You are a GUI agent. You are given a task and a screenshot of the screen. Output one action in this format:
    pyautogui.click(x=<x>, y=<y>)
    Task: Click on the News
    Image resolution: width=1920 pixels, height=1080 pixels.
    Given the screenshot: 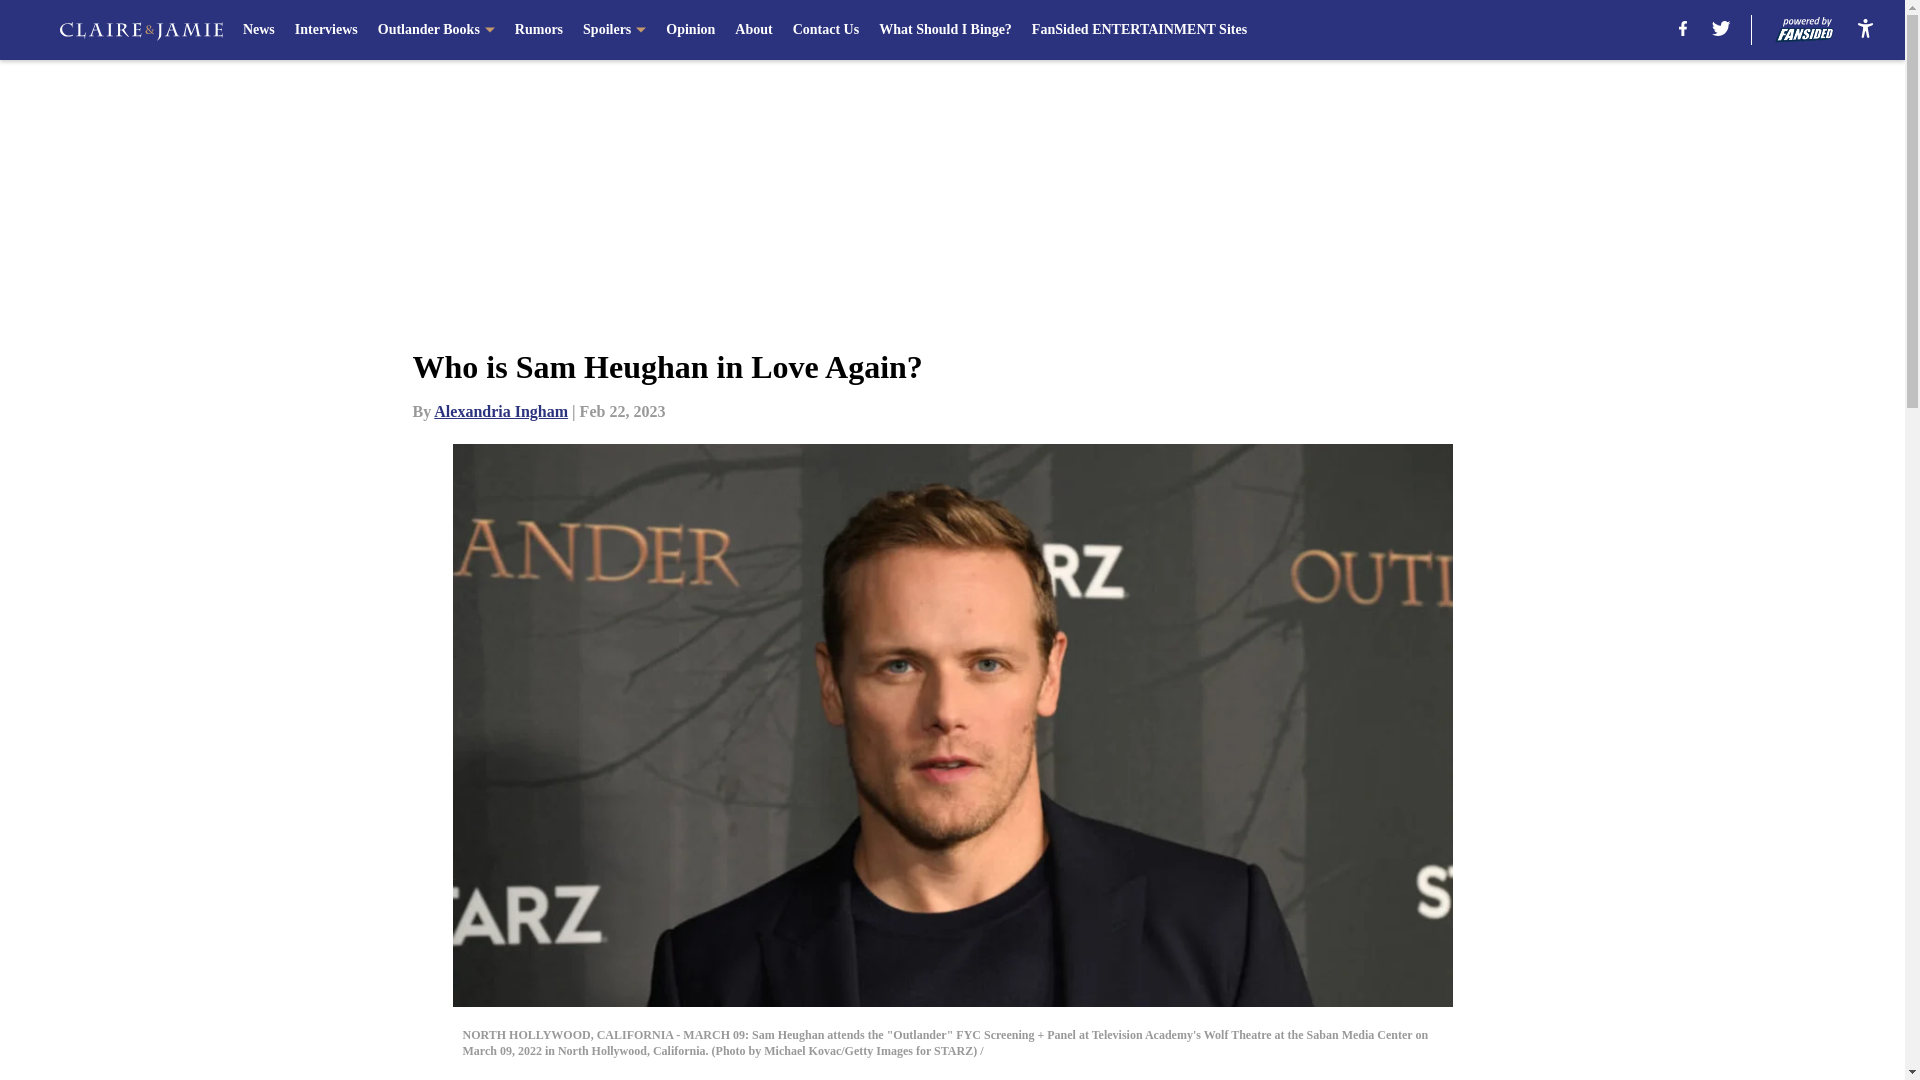 What is the action you would take?
    pyautogui.click(x=258, y=30)
    